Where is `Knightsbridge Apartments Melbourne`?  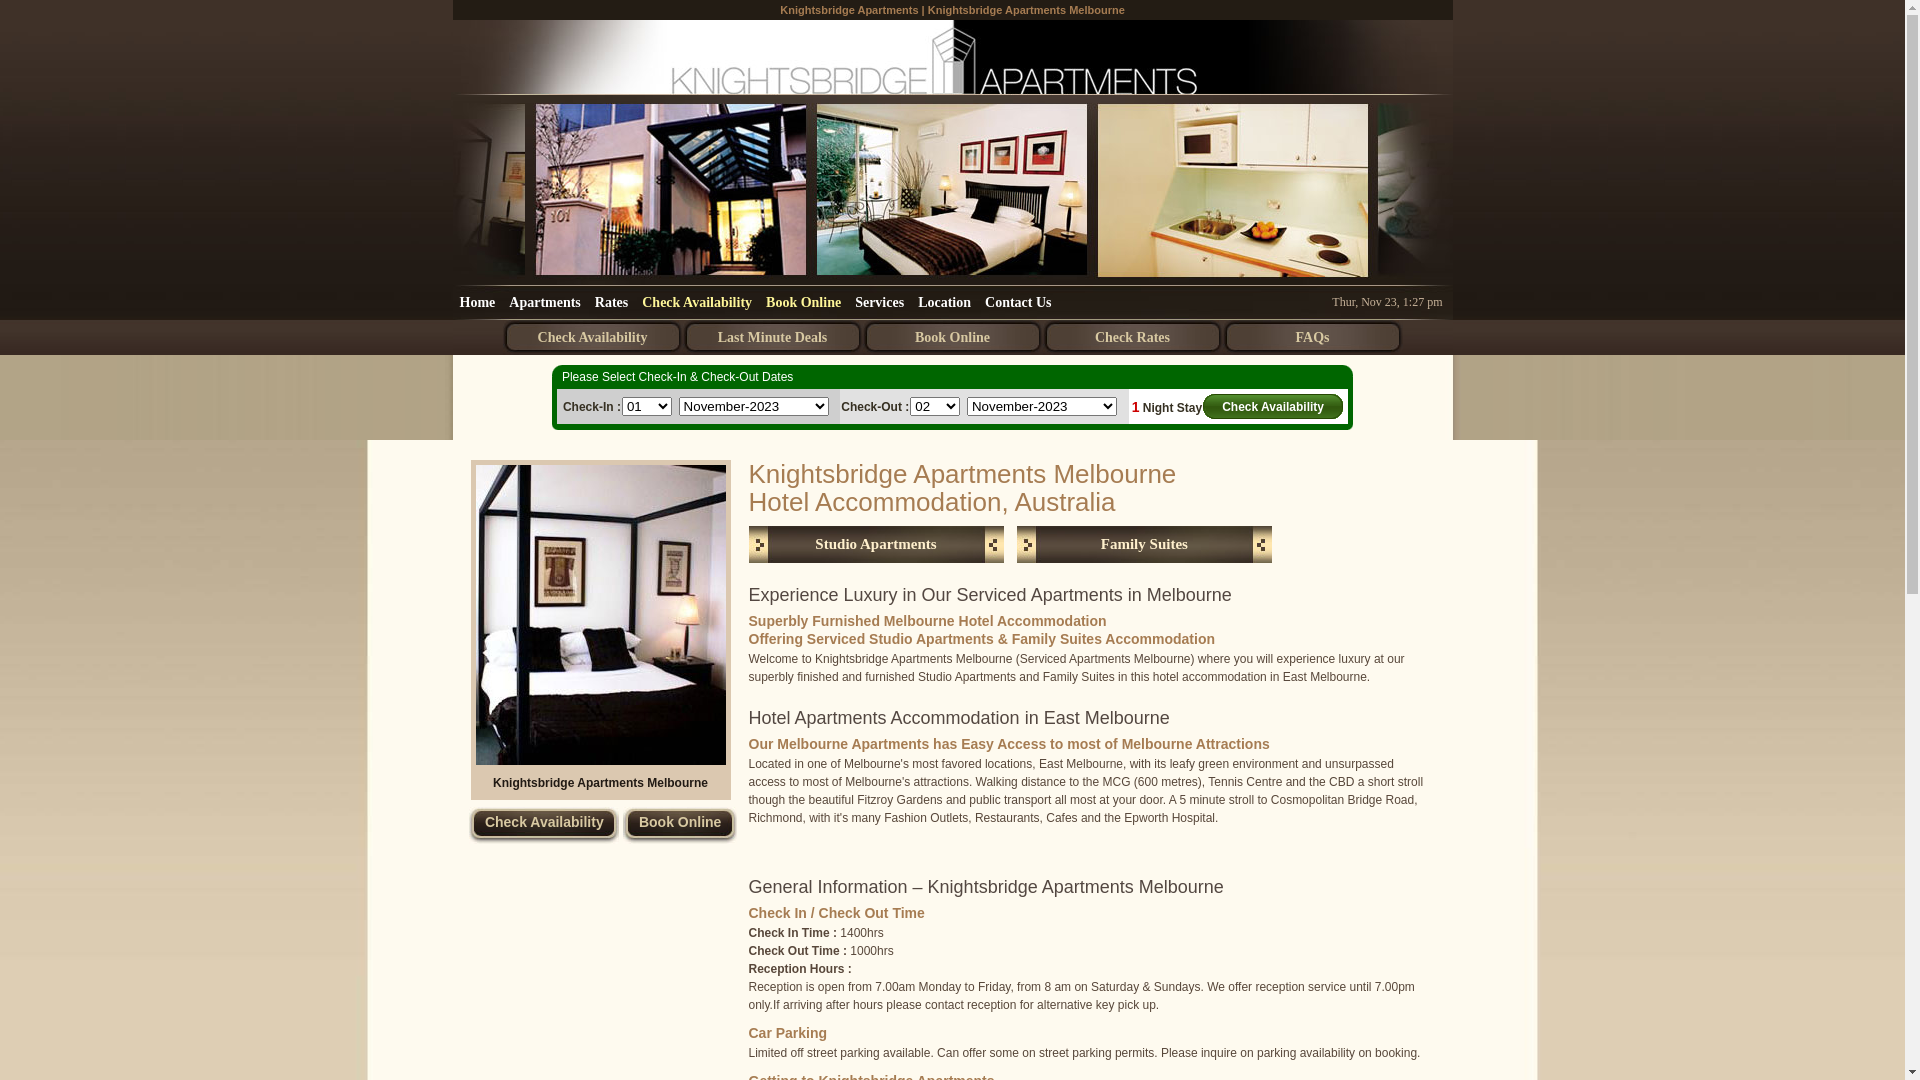
Knightsbridge Apartments Melbourne is located at coordinates (601, 761).